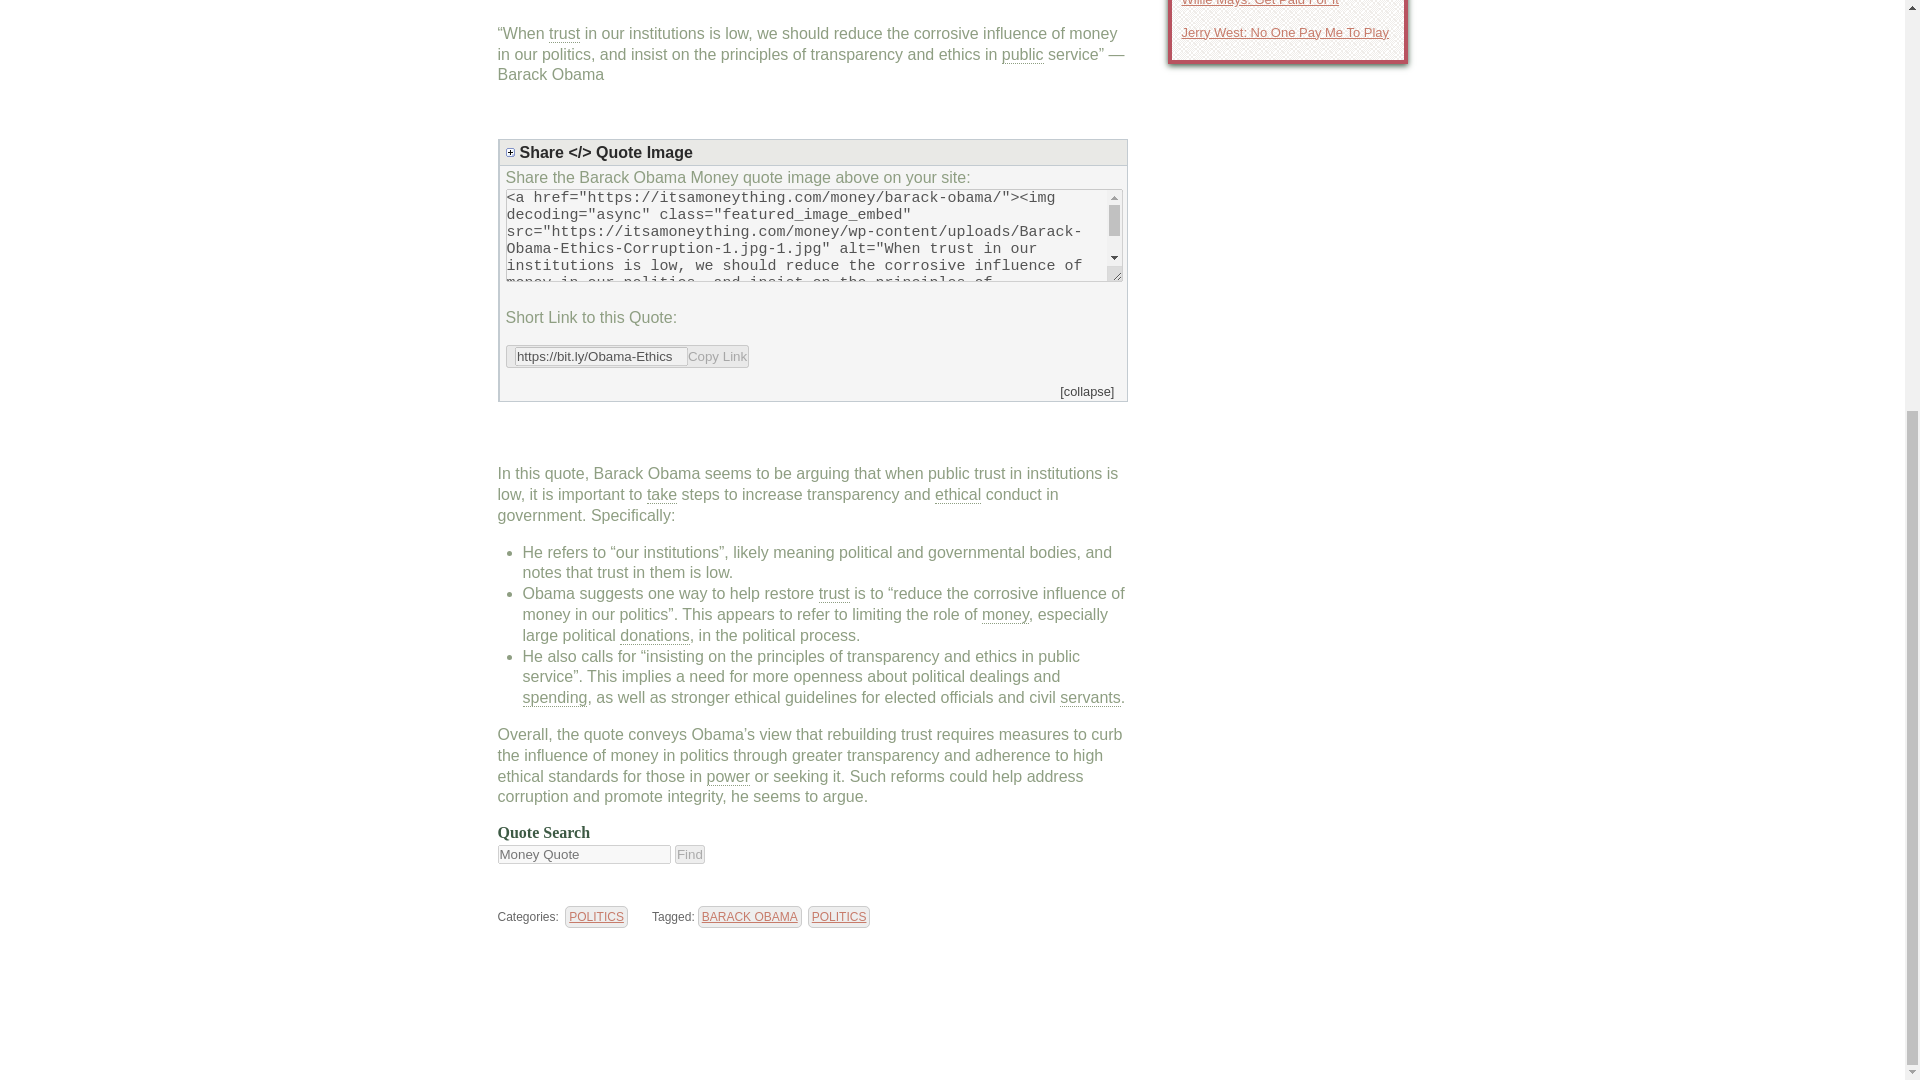 This screenshot has width=1920, height=1080. I want to click on public, so click(1023, 54).